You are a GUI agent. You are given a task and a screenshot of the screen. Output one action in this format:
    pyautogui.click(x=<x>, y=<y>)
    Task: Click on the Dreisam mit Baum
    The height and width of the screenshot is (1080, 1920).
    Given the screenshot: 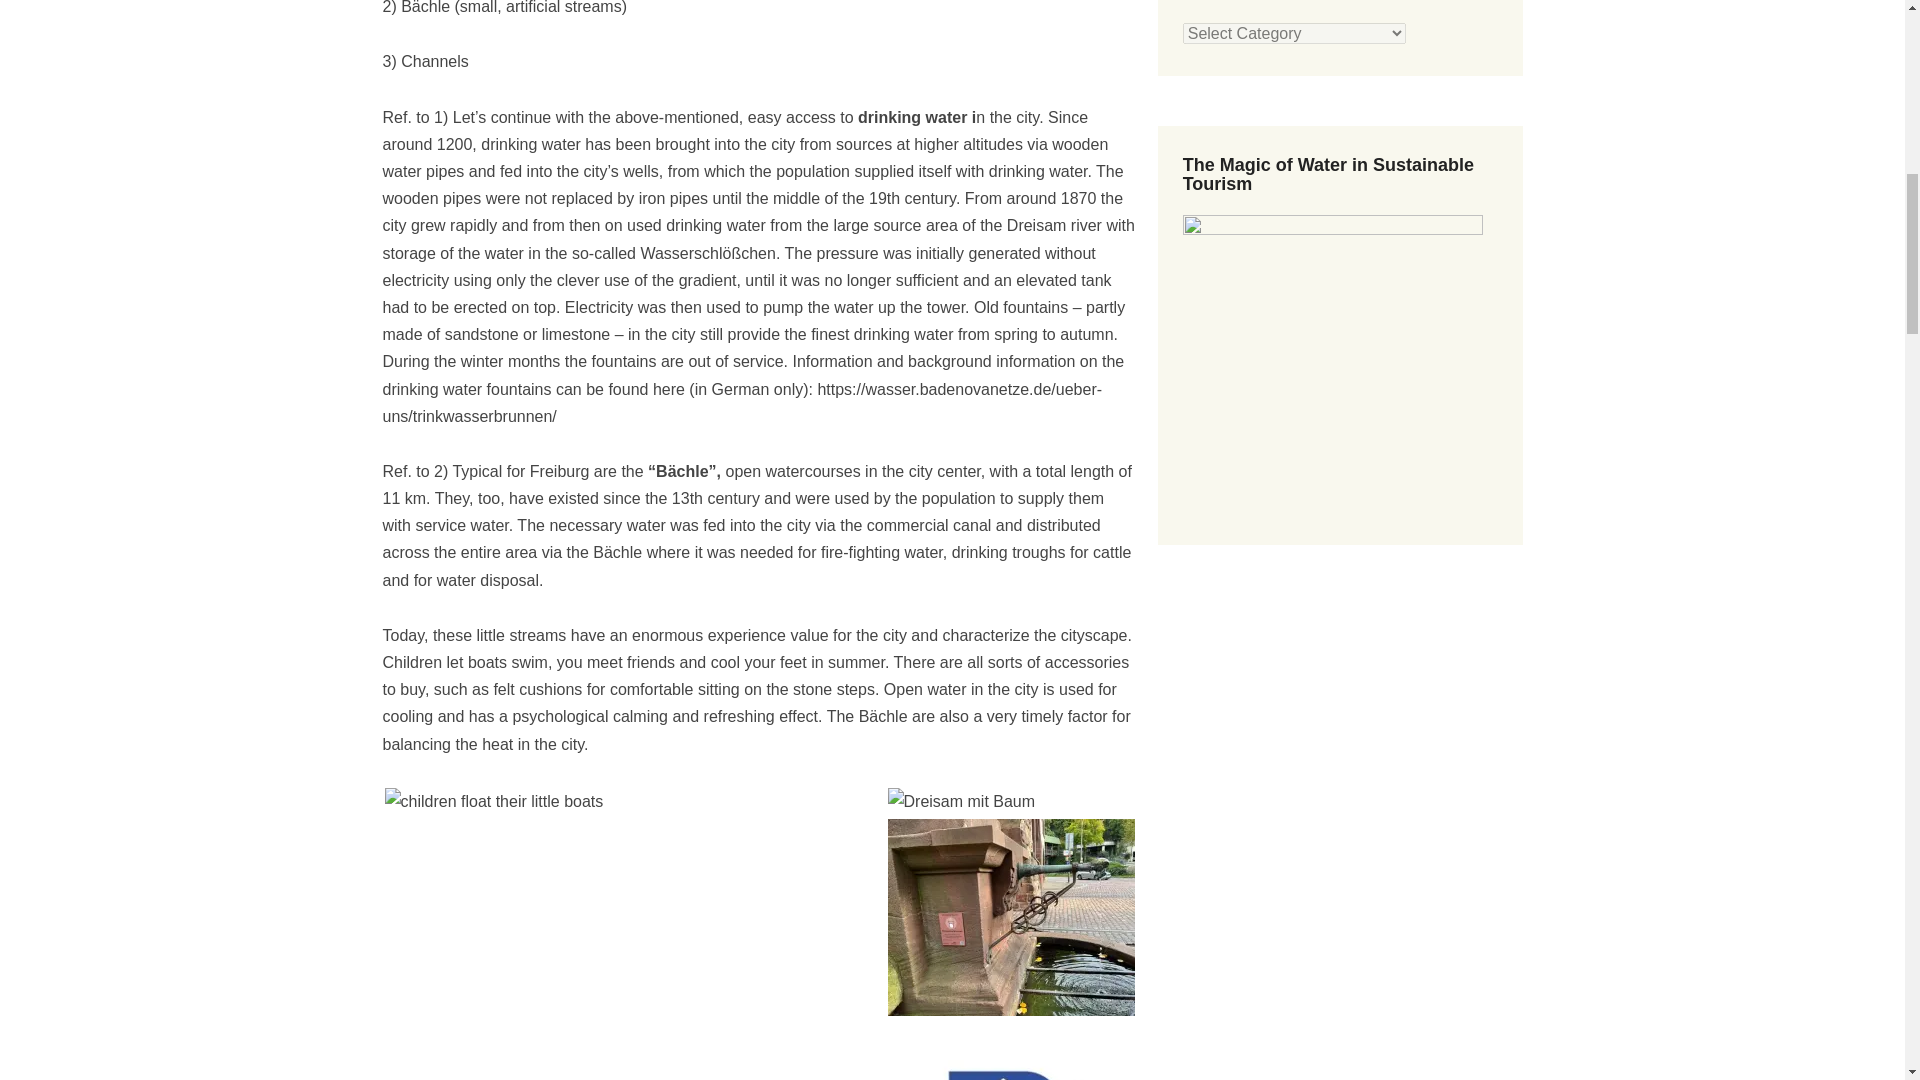 What is the action you would take?
    pyautogui.click(x=962, y=802)
    